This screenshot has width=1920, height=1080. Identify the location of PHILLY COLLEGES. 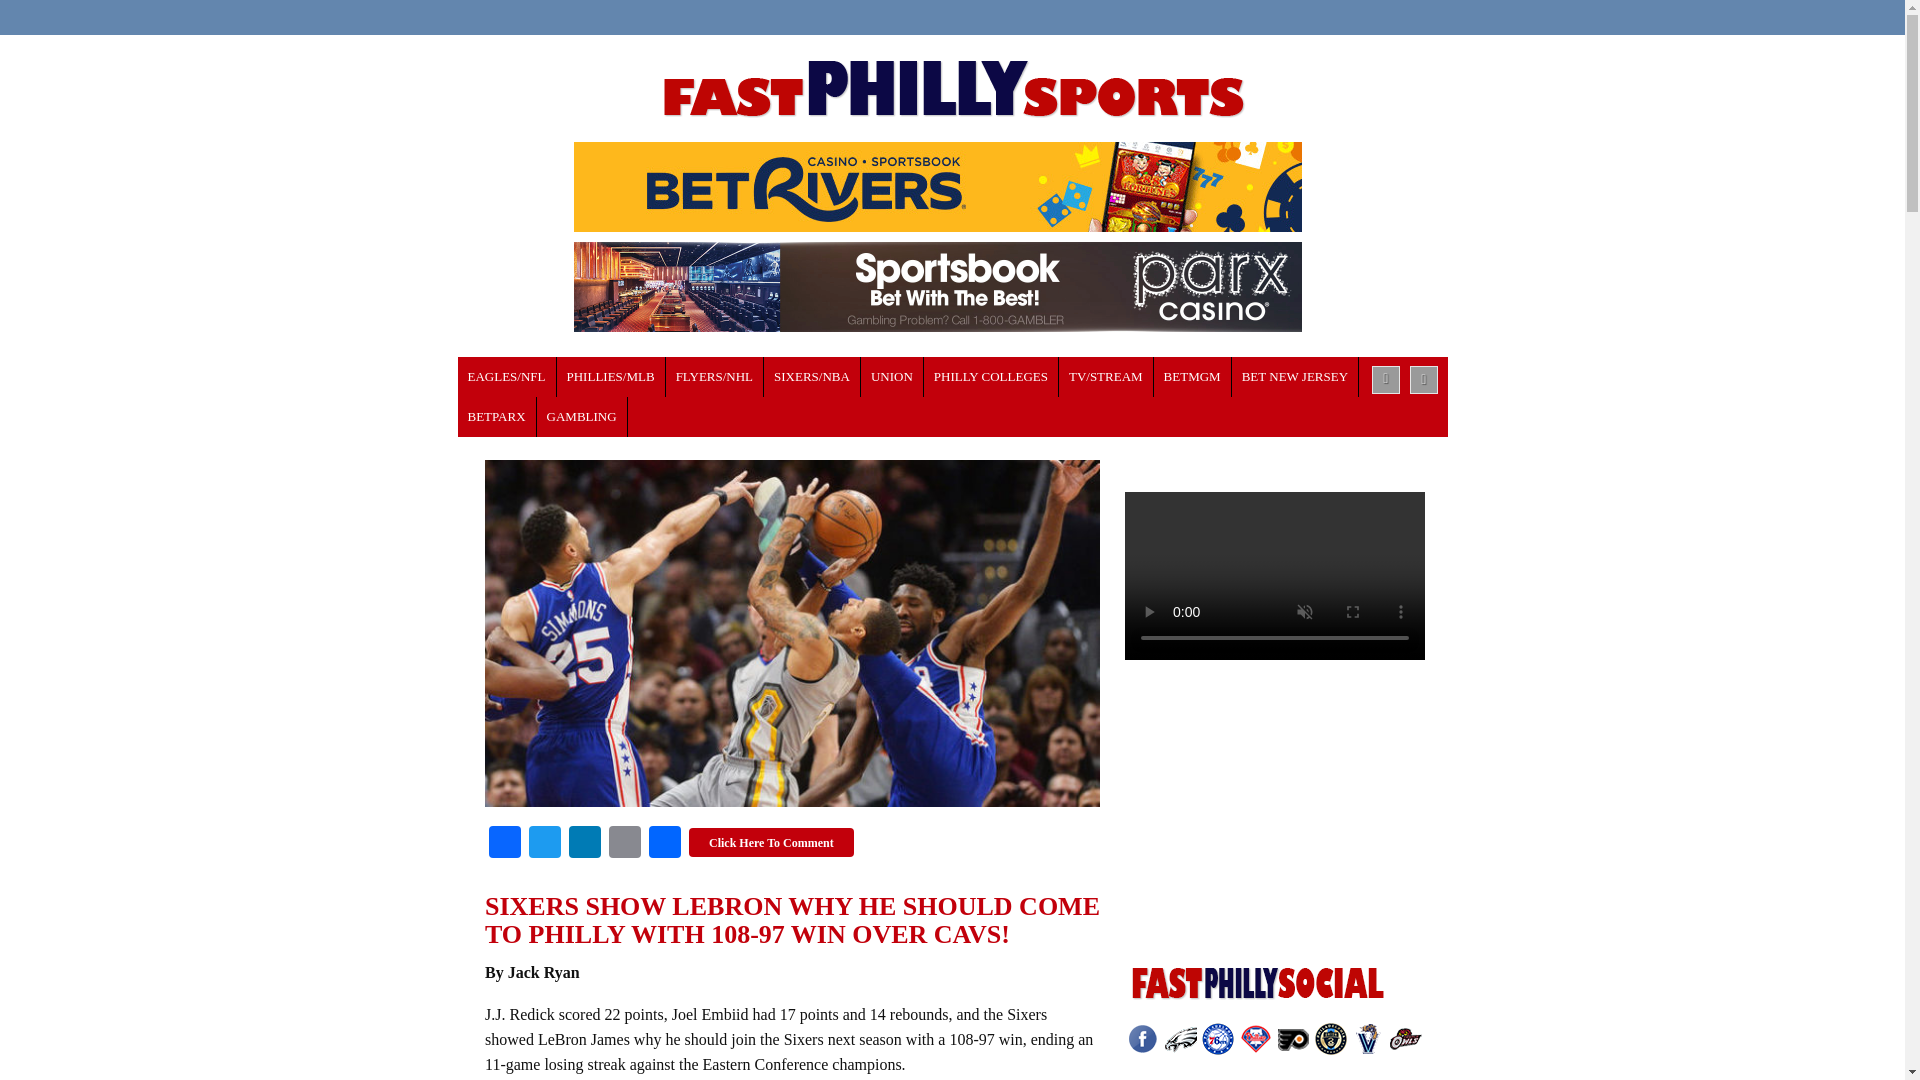
(991, 377).